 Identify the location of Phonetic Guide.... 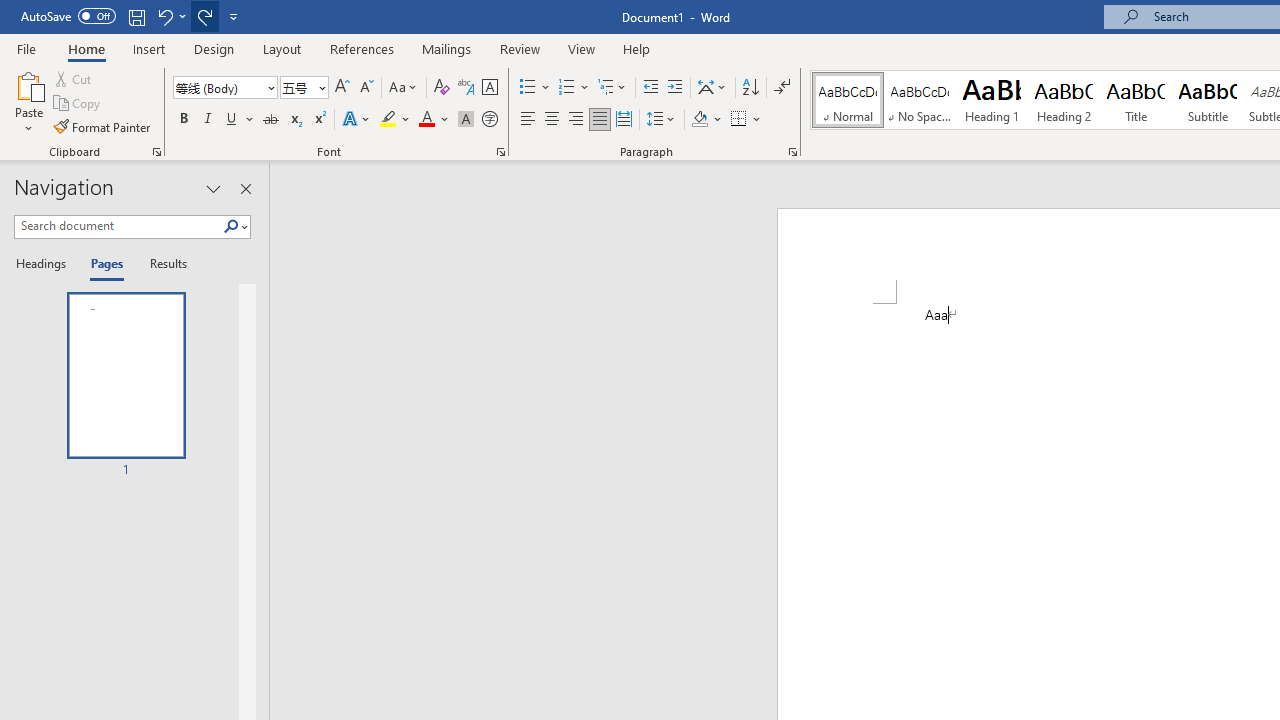
(466, 88).